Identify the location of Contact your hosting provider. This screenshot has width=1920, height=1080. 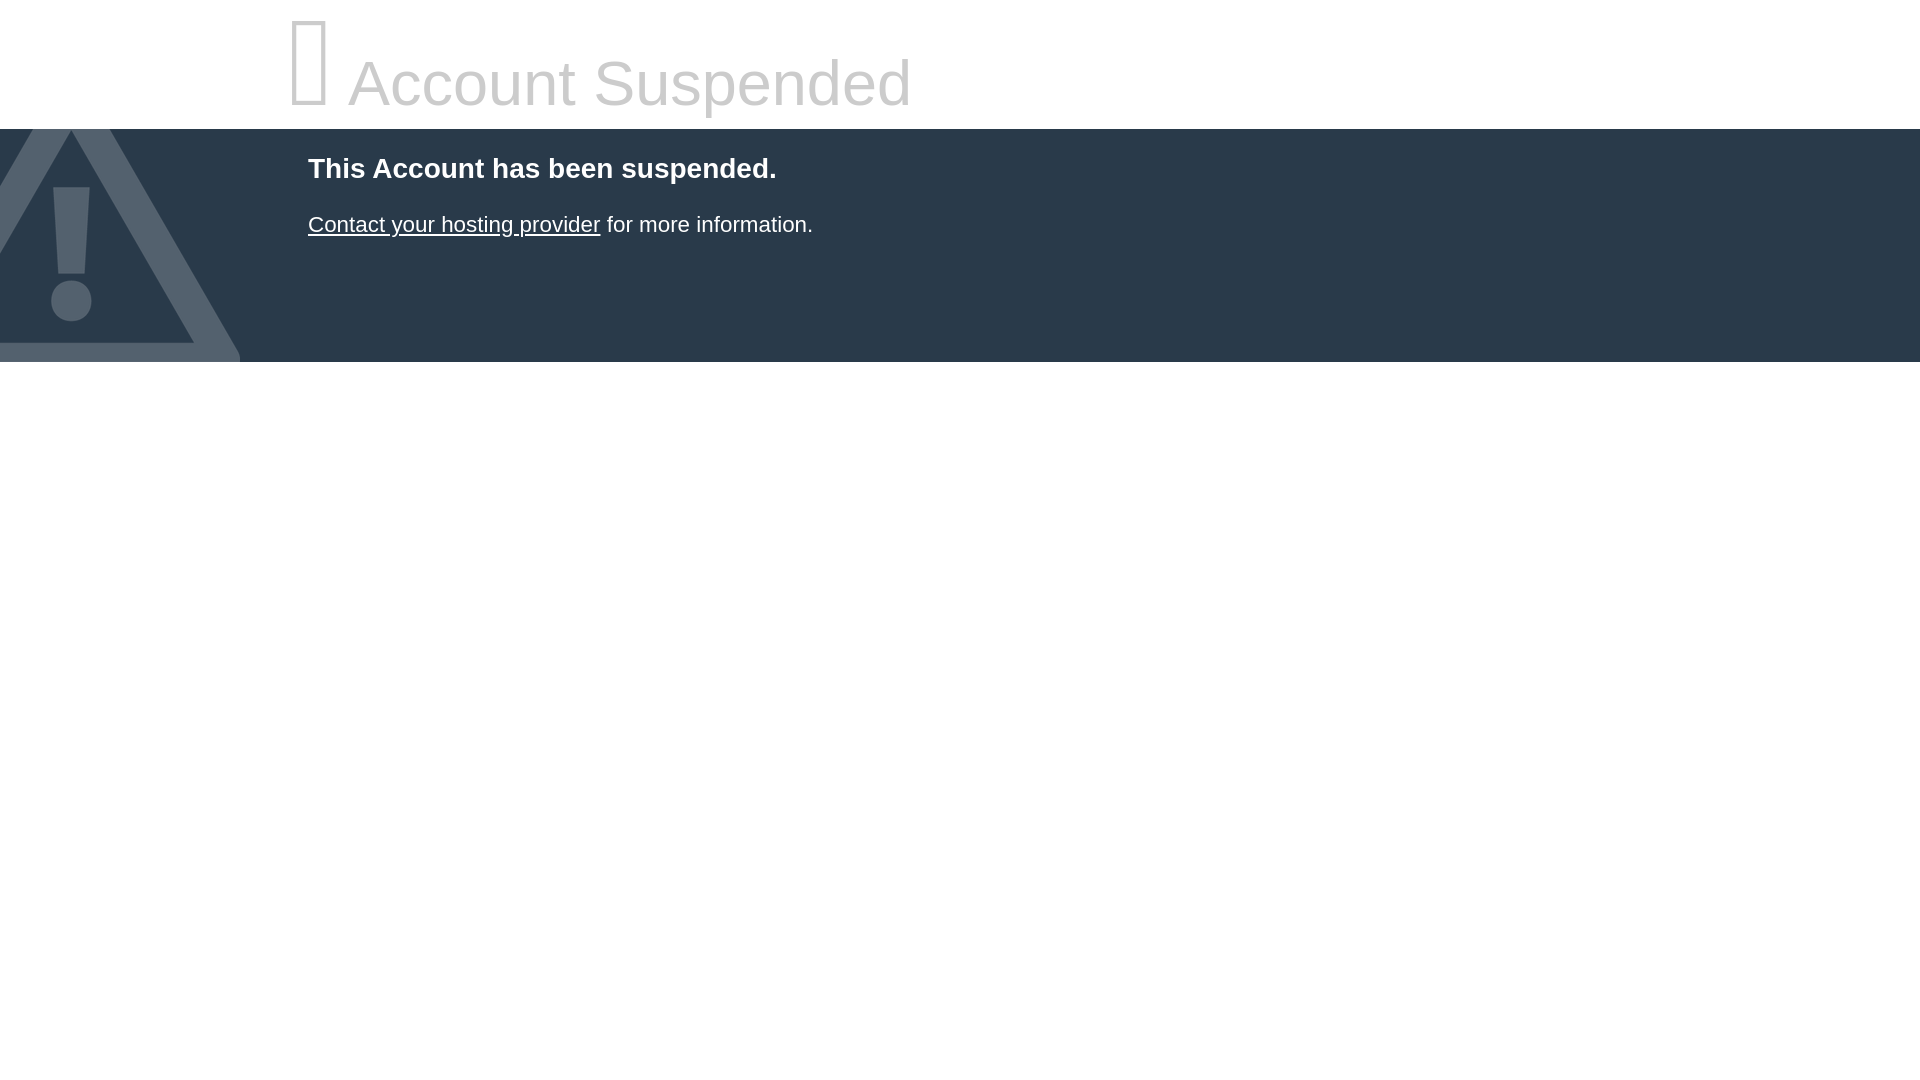
(453, 224).